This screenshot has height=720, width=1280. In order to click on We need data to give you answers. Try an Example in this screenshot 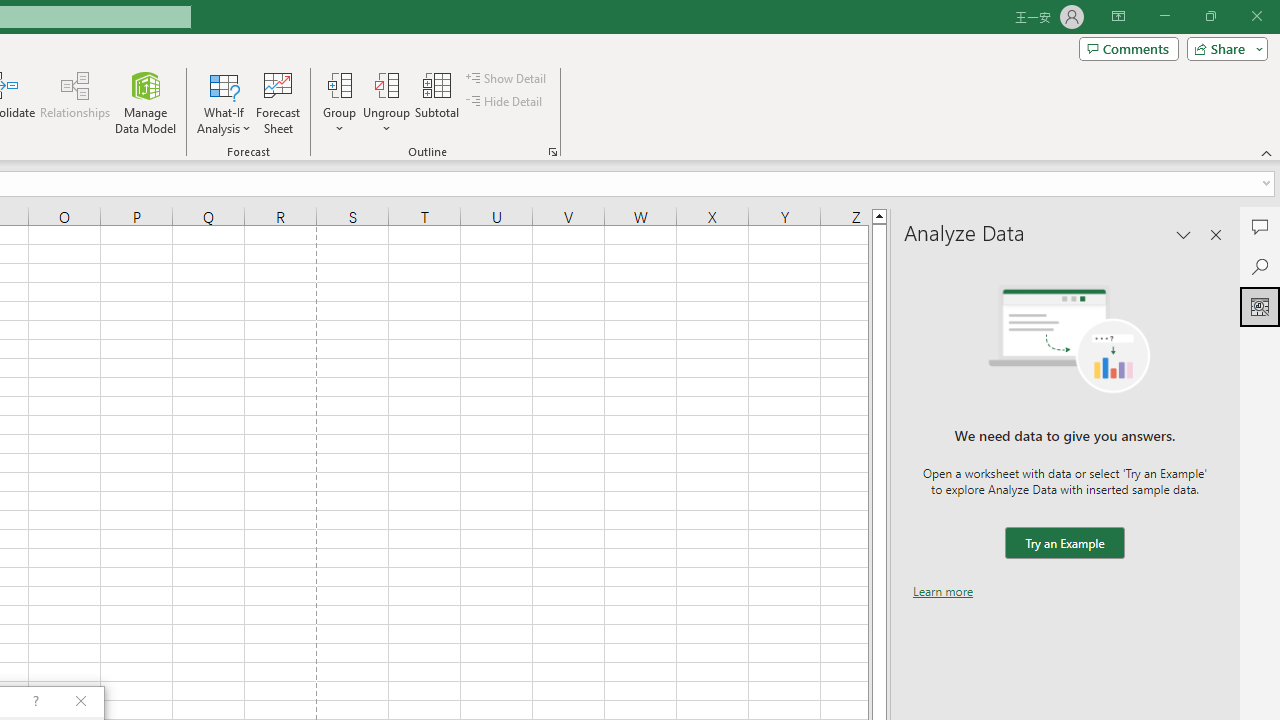, I will do `click(1064, 544)`.